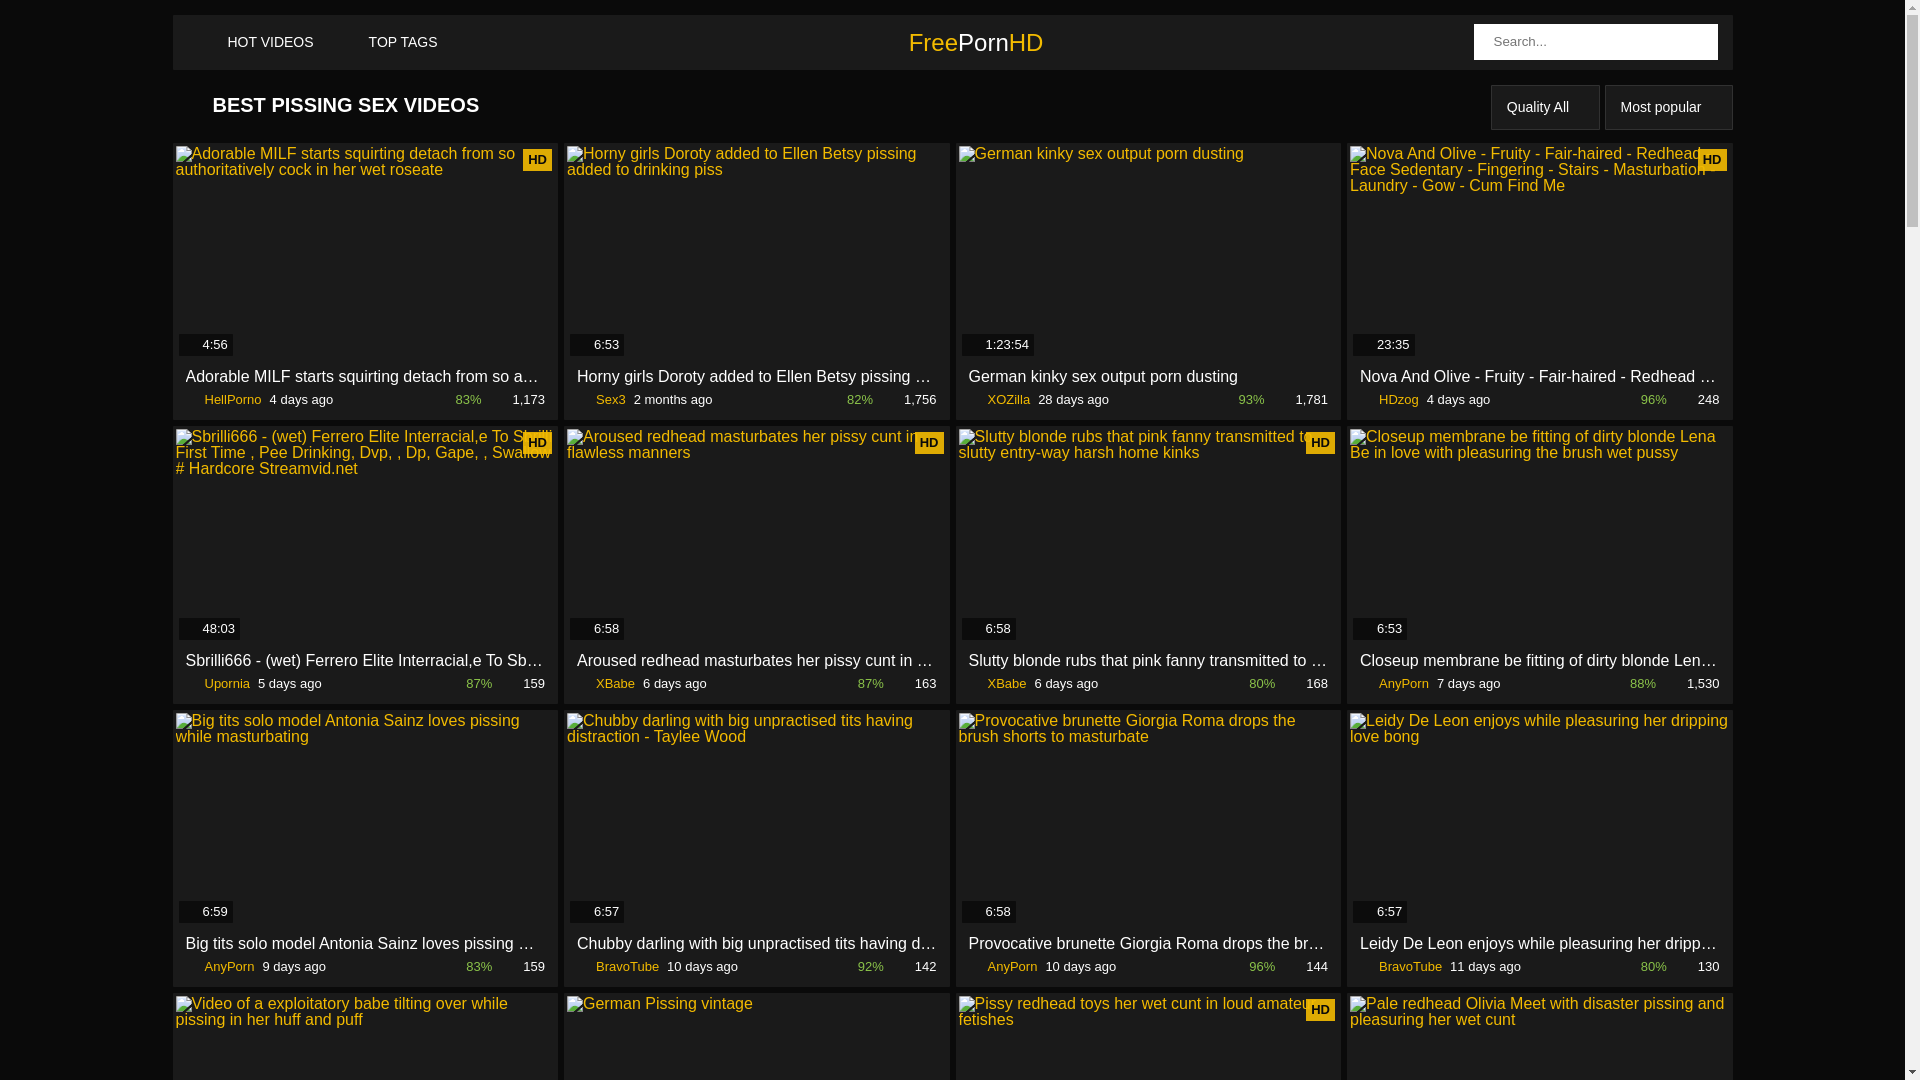 The image size is (1920, 1080). Describe the element at coordinates (251, 42) in the screenshot. I see `HOT VIDEOS` at that location.